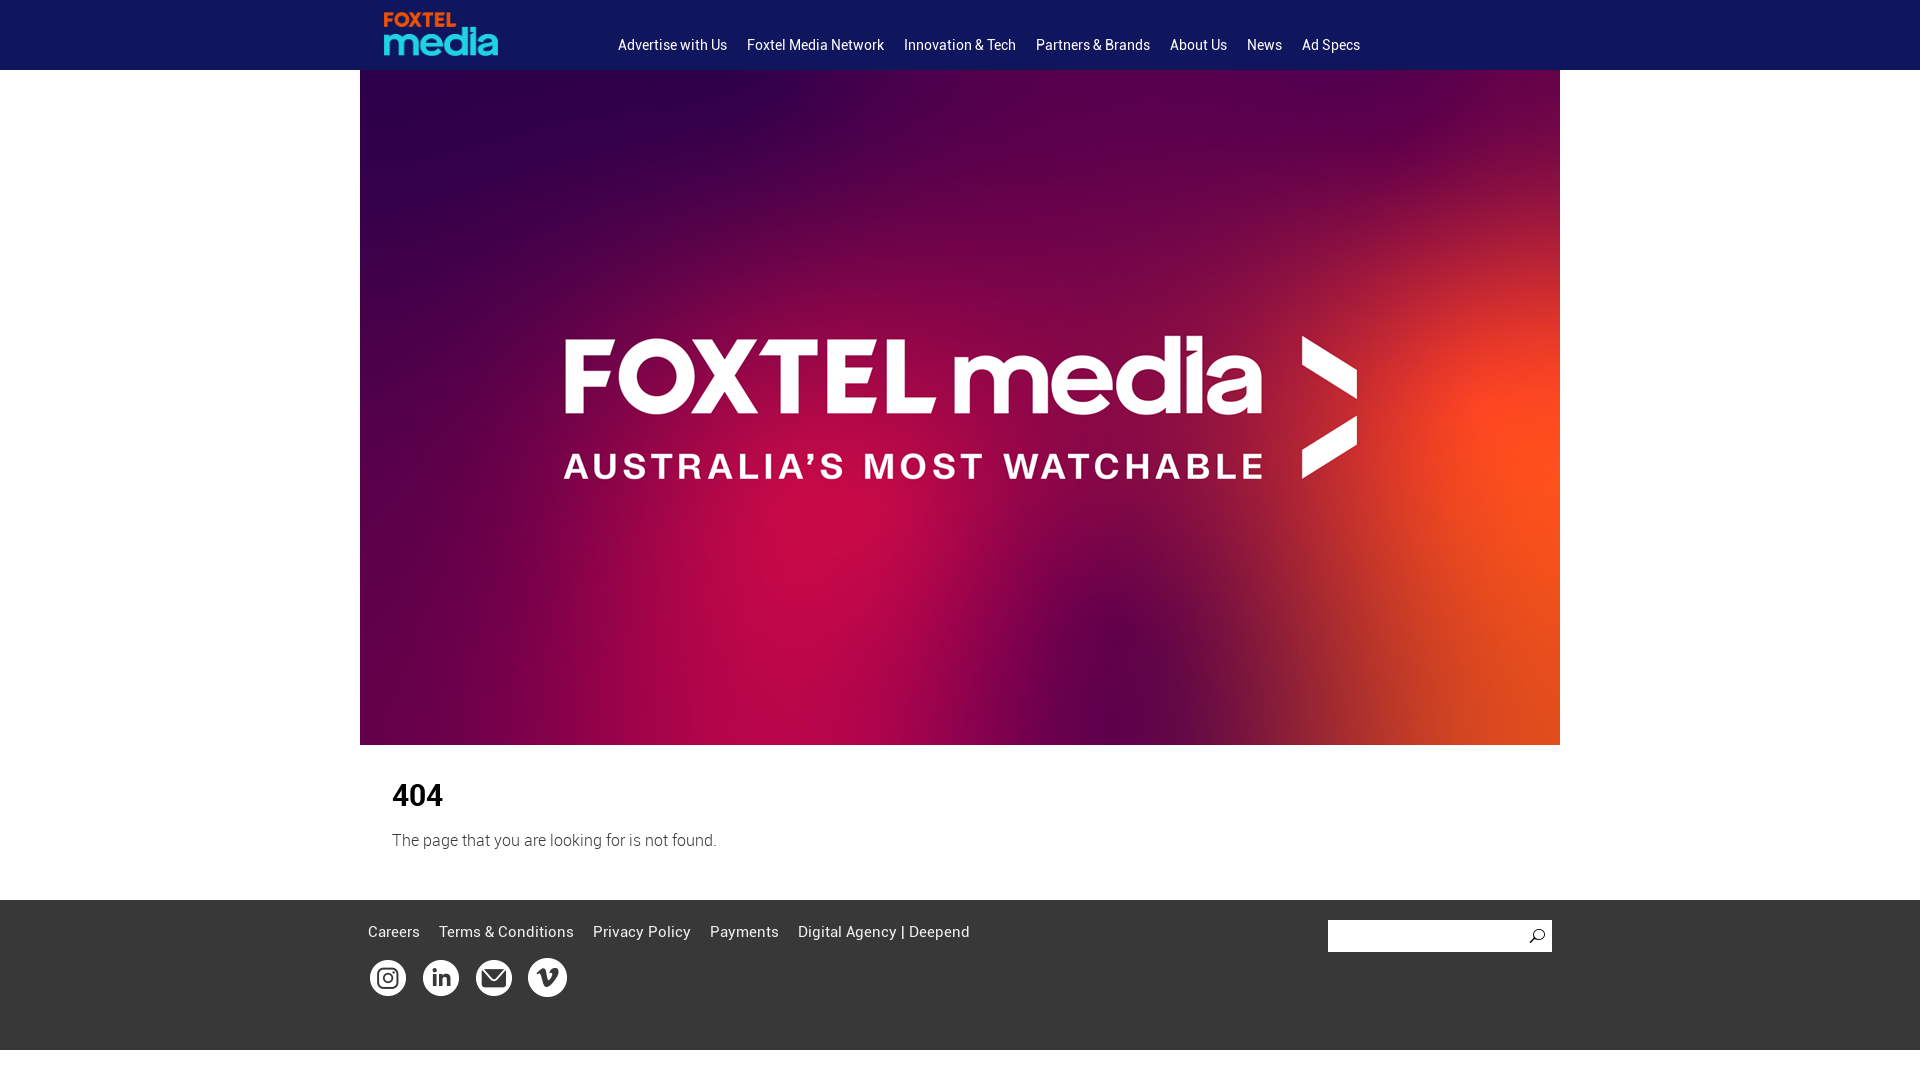 The height and width of the screenshot is (1080, 1920). What do you see at coordinates (506, 932) in the screenshot?
I see `Terms & Conditions` at bounding box center [506, 932].